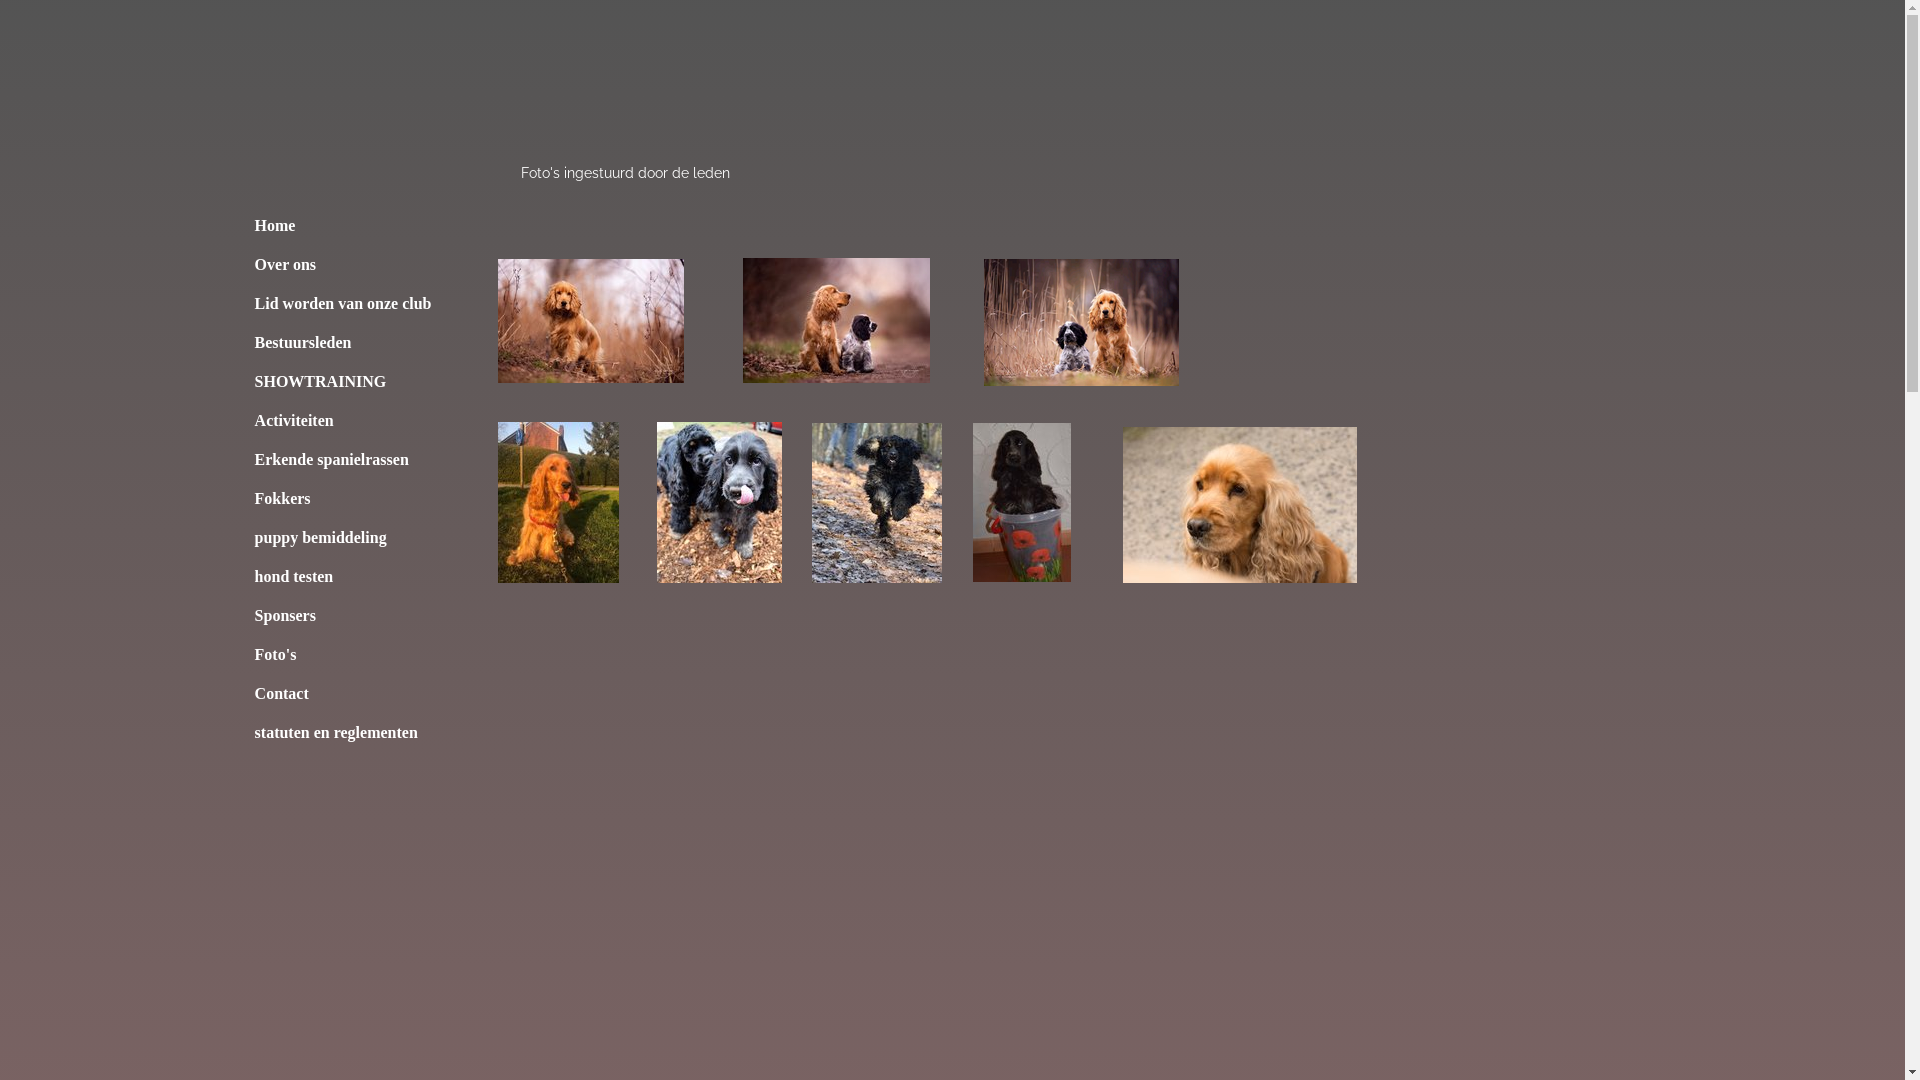 The width and height of the screenshot is (1920, 1080). What do you see at coordinates (343, 576) in the screenshot?
I see `hond testen` at bounding box center [343, 576].